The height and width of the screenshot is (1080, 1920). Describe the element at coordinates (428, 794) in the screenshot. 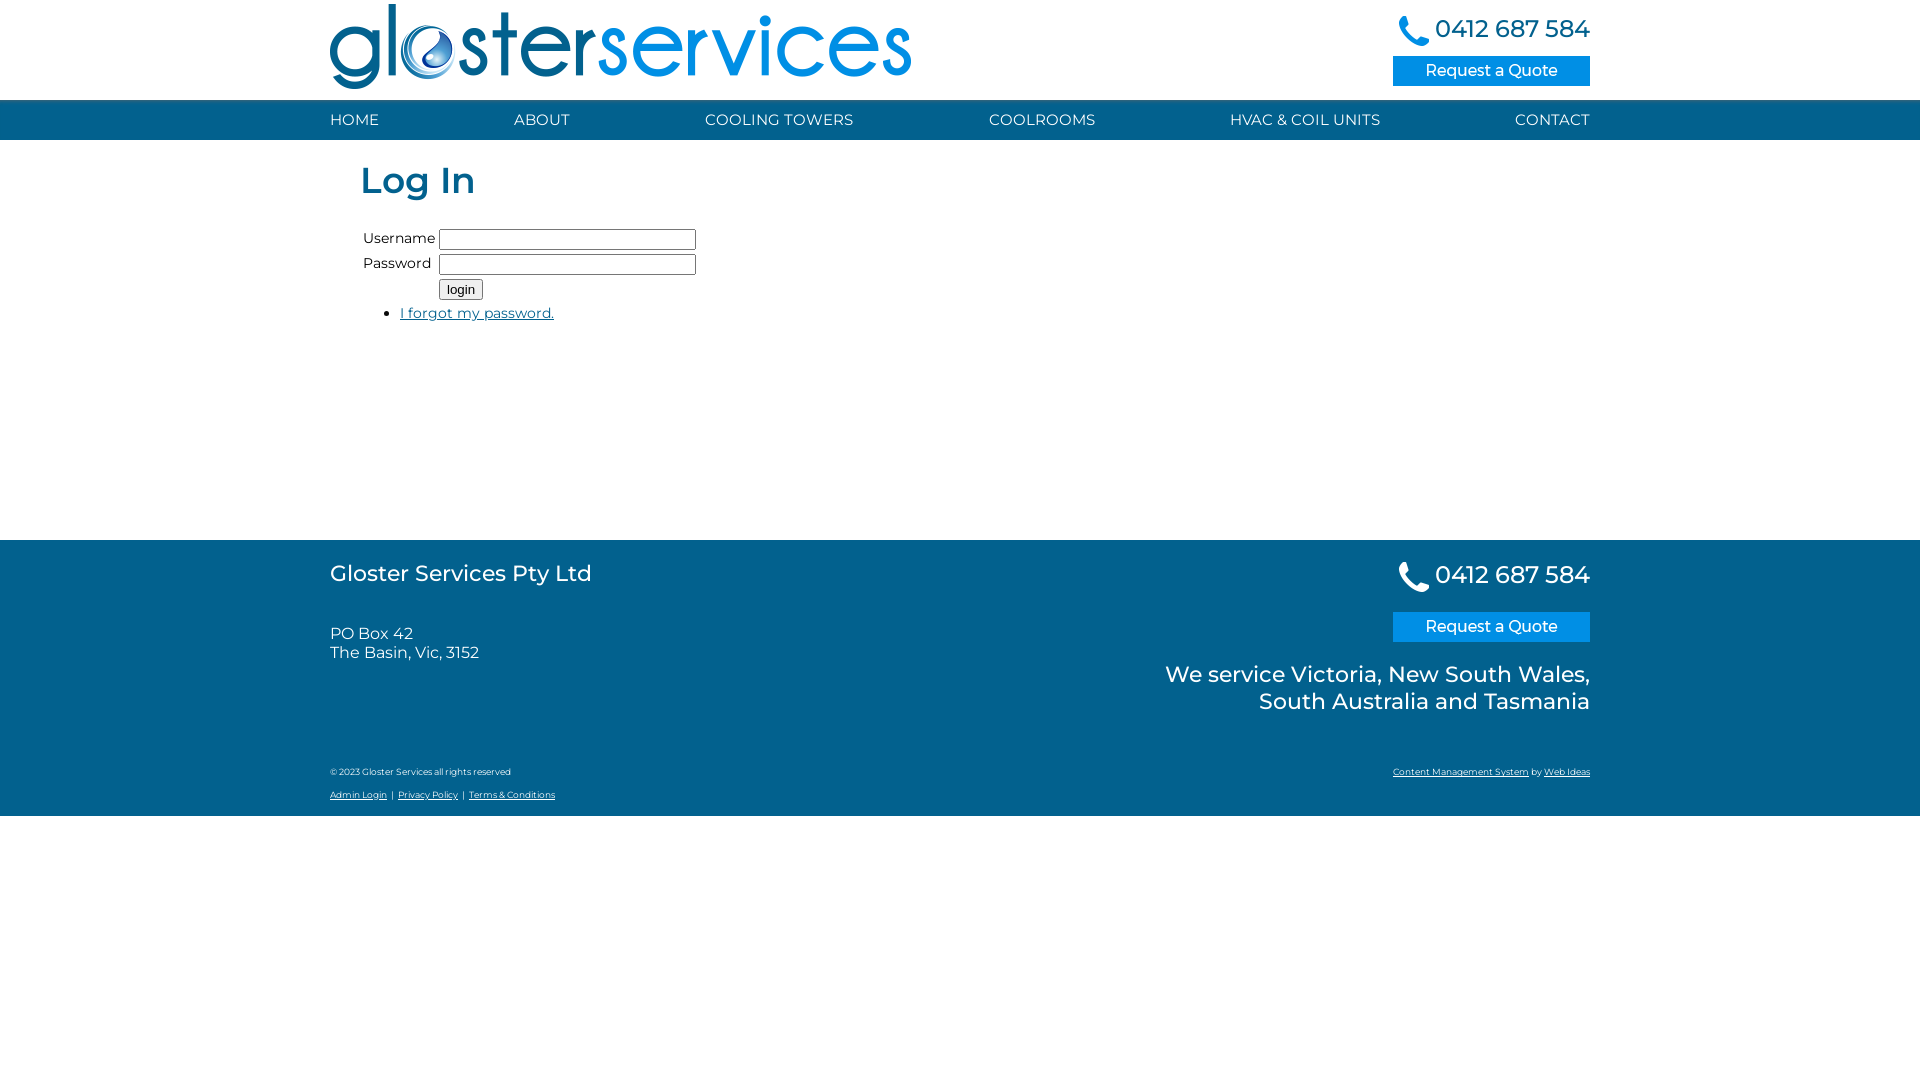

I see `Privacy Policy` at that location.